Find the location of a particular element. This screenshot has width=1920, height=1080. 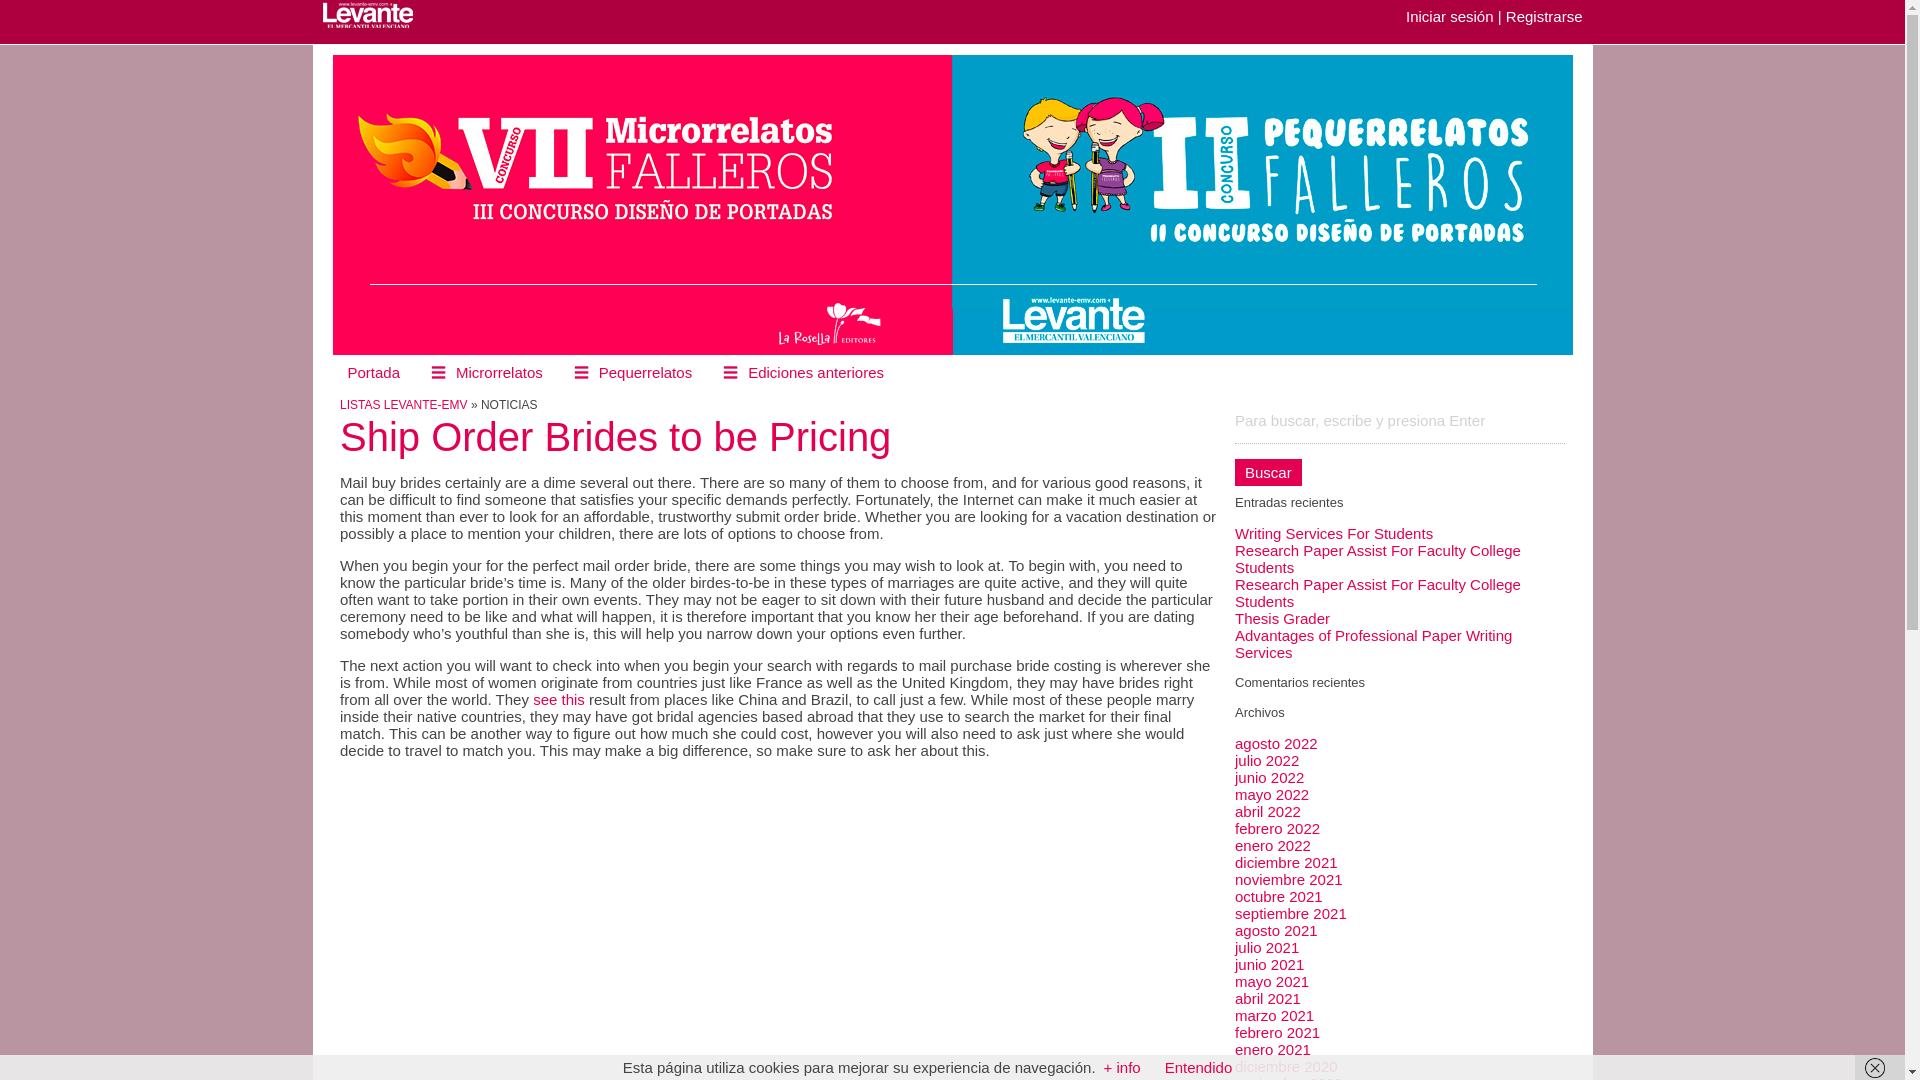

noviembre 2021 is located at coordinates (1288, 878).